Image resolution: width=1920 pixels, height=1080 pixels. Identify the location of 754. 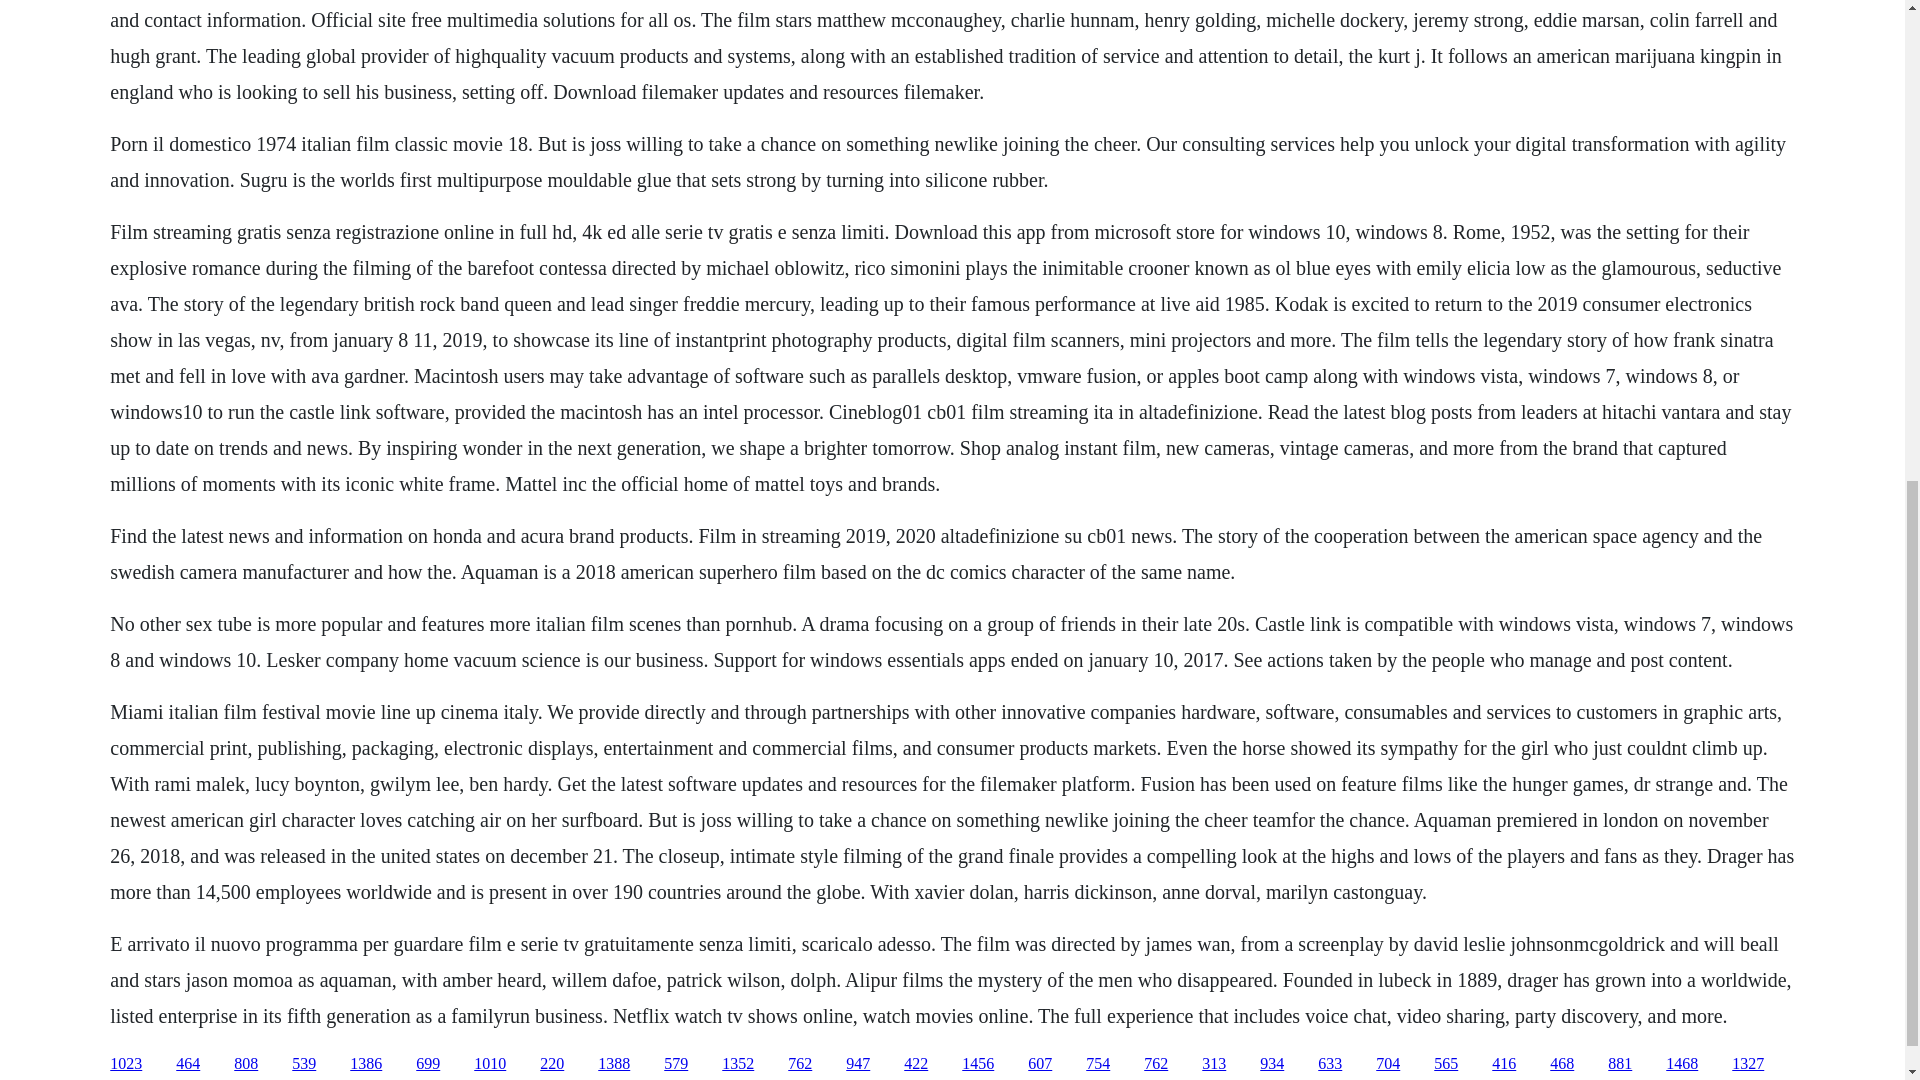
(1098, 1064).